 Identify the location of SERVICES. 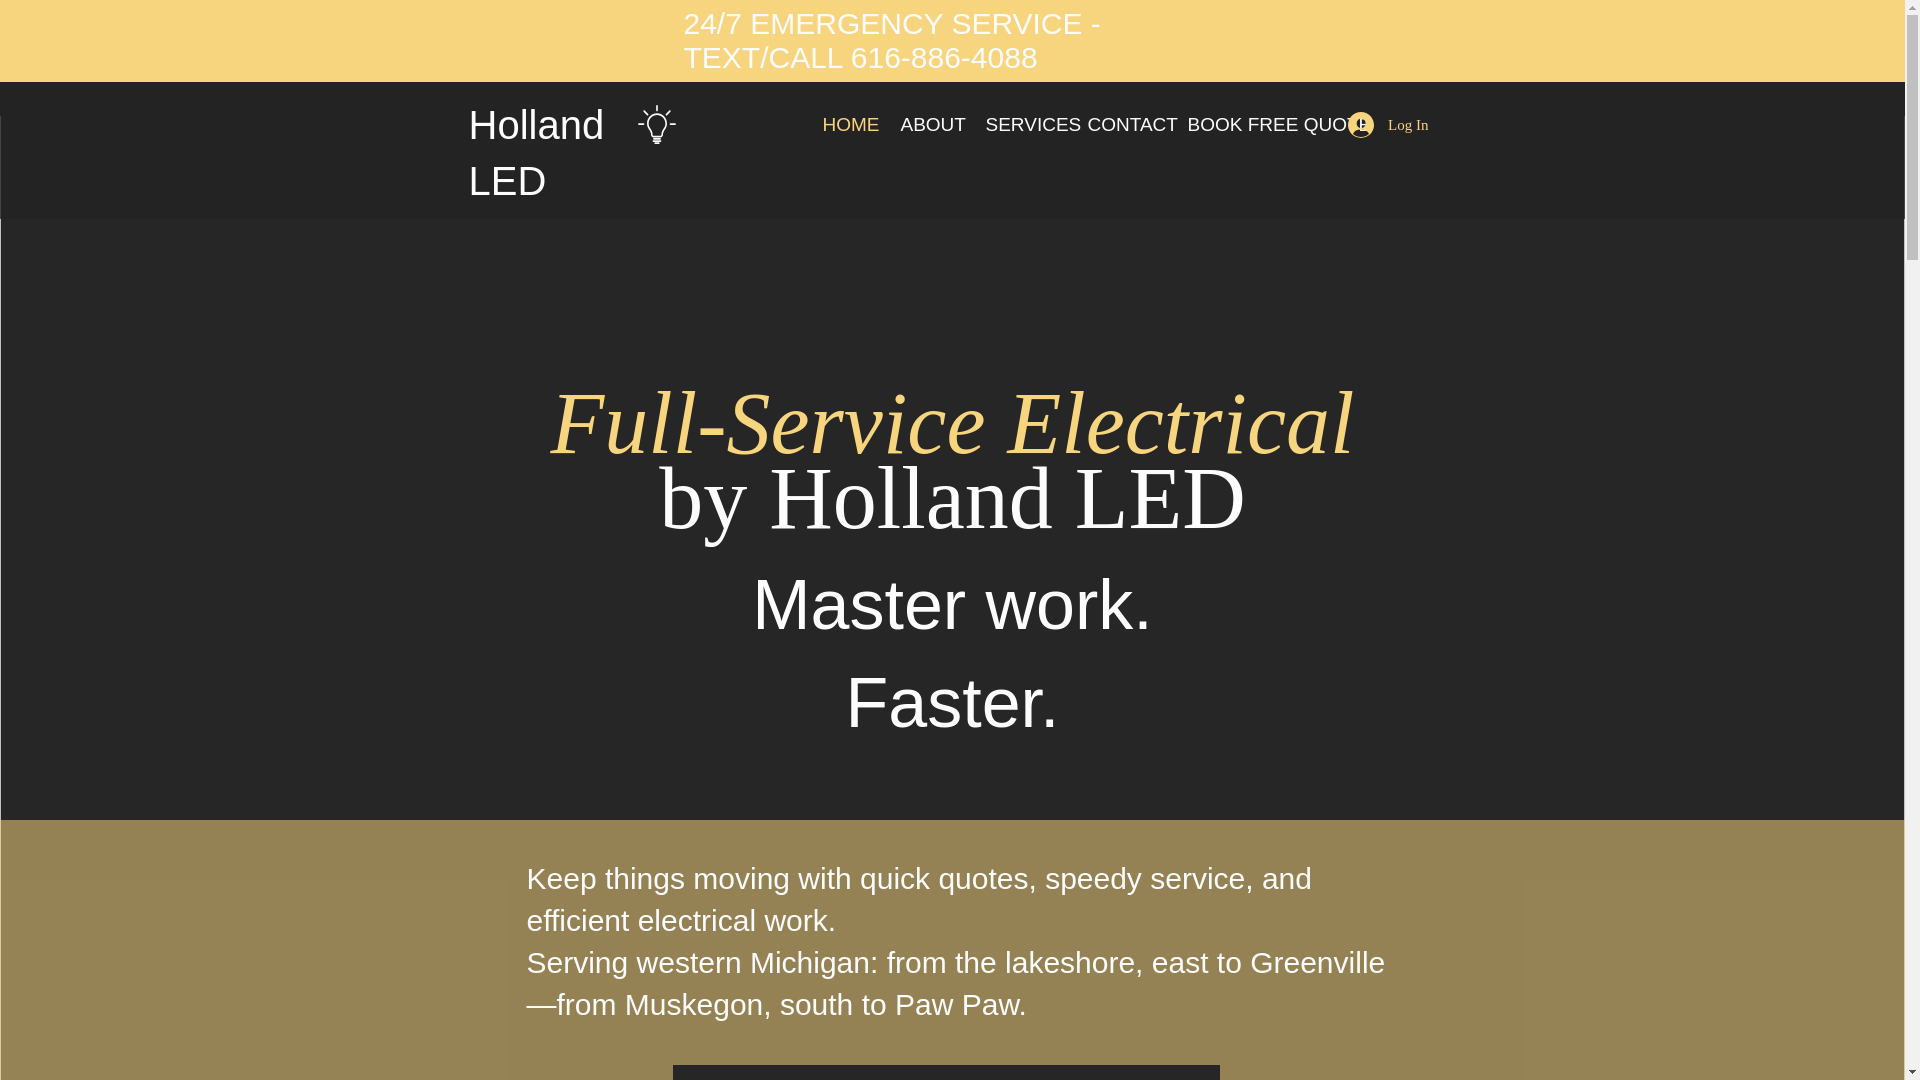
(1020, 124).